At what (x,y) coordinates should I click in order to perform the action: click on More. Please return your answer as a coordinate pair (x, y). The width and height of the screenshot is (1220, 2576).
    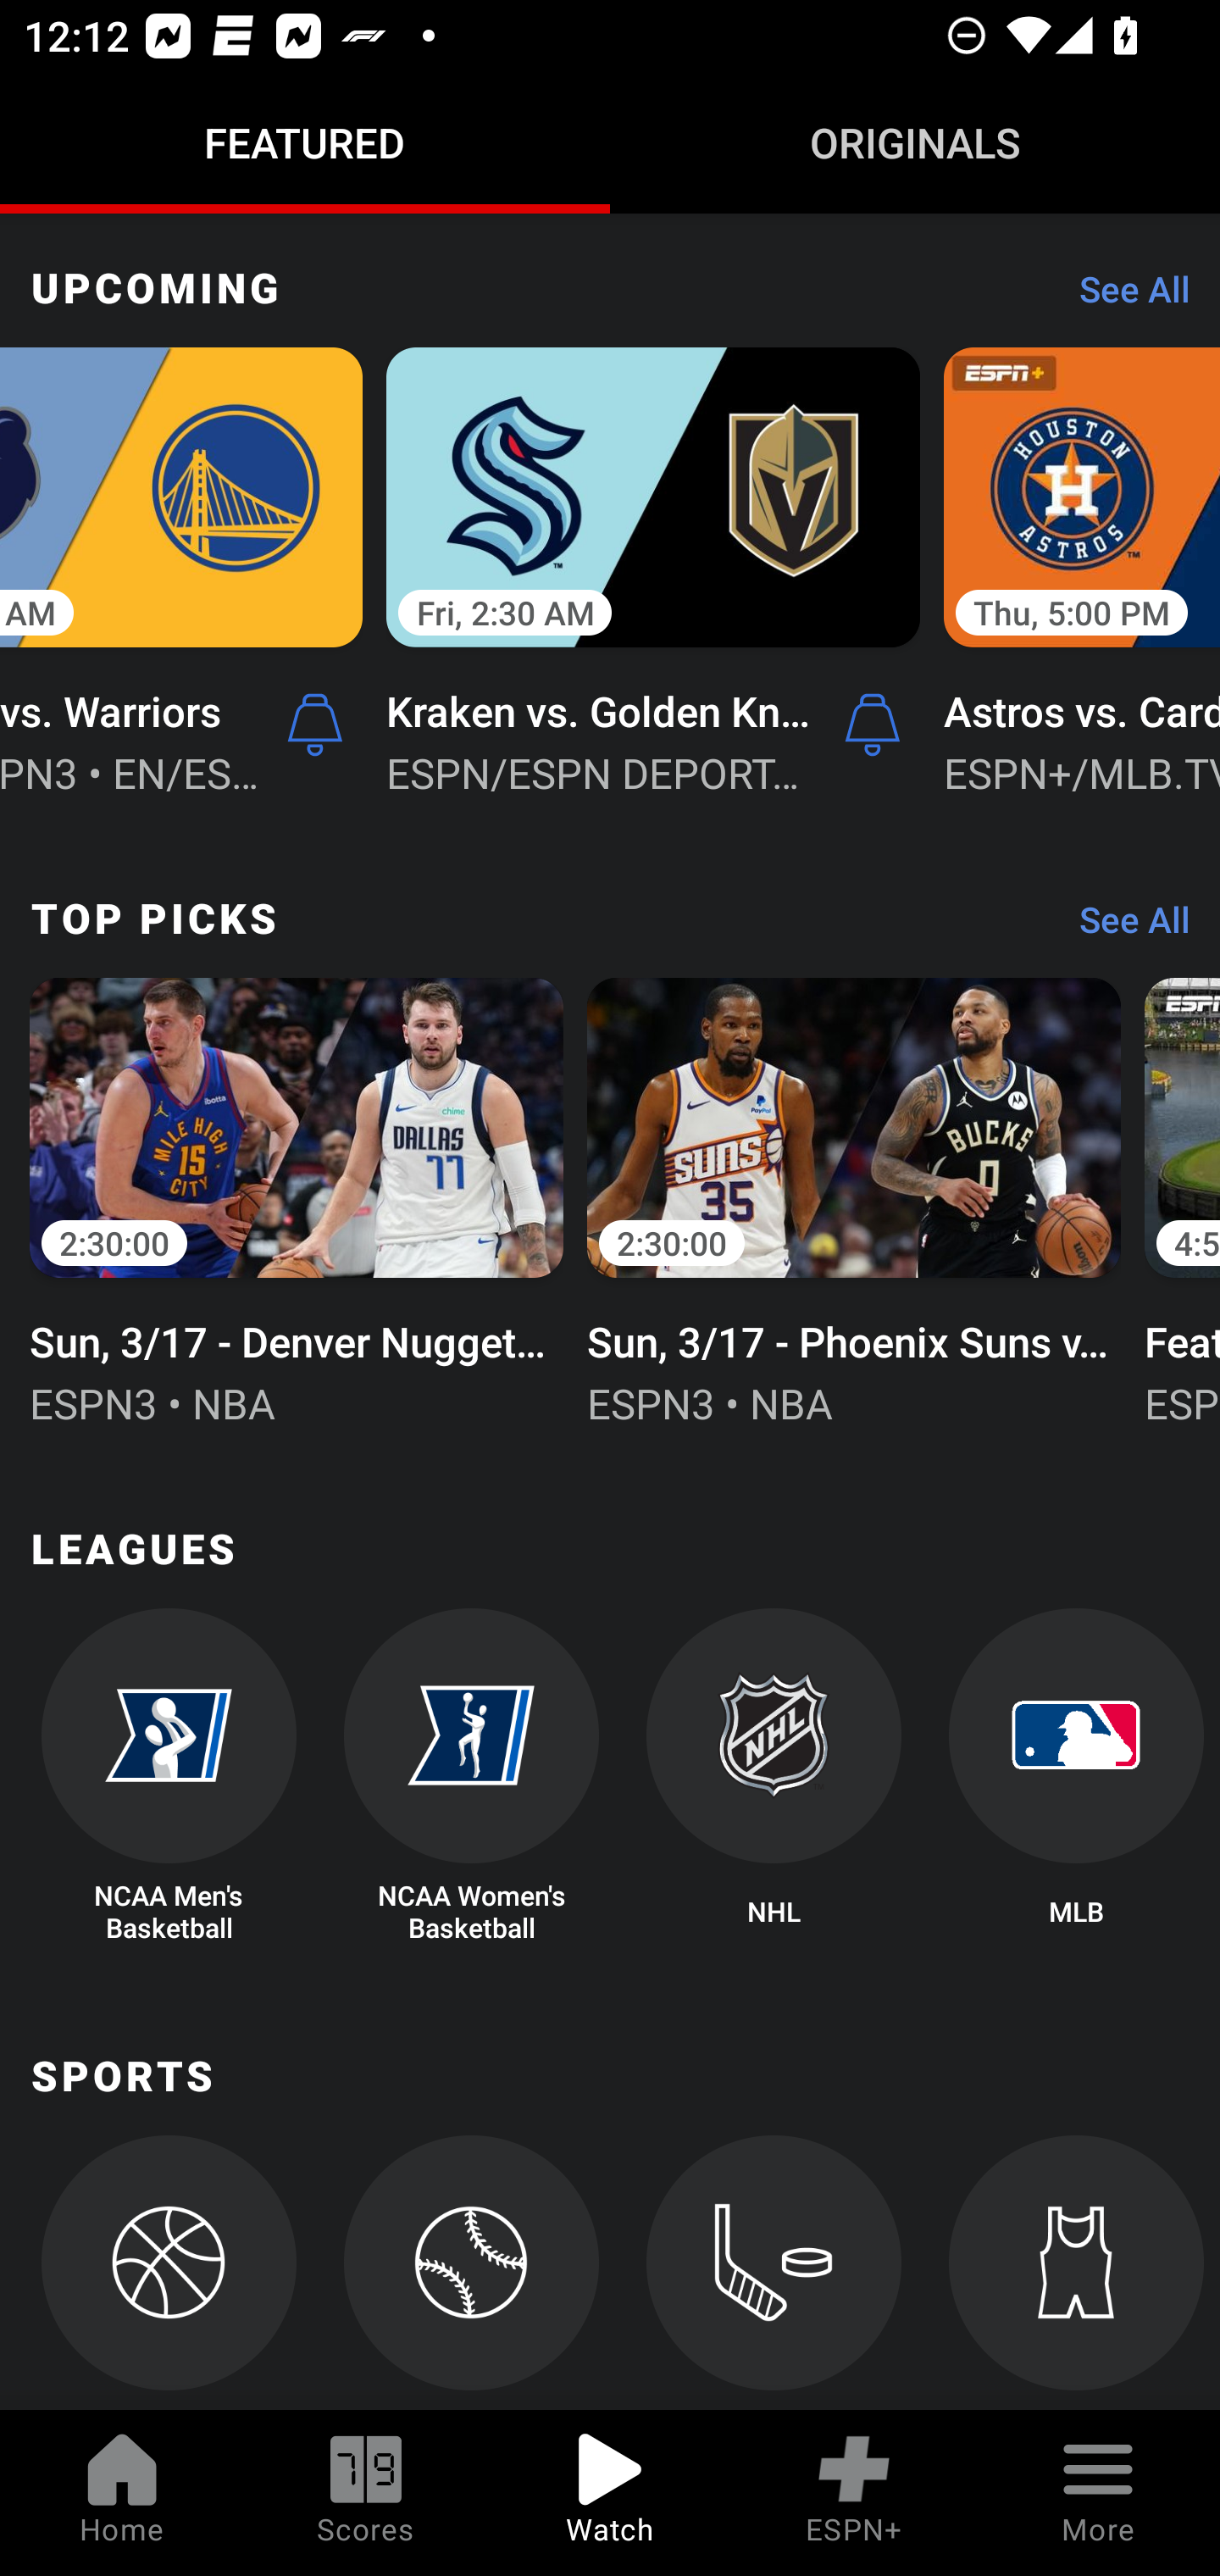
    Looking at the image, I should click on (1098, 2493).